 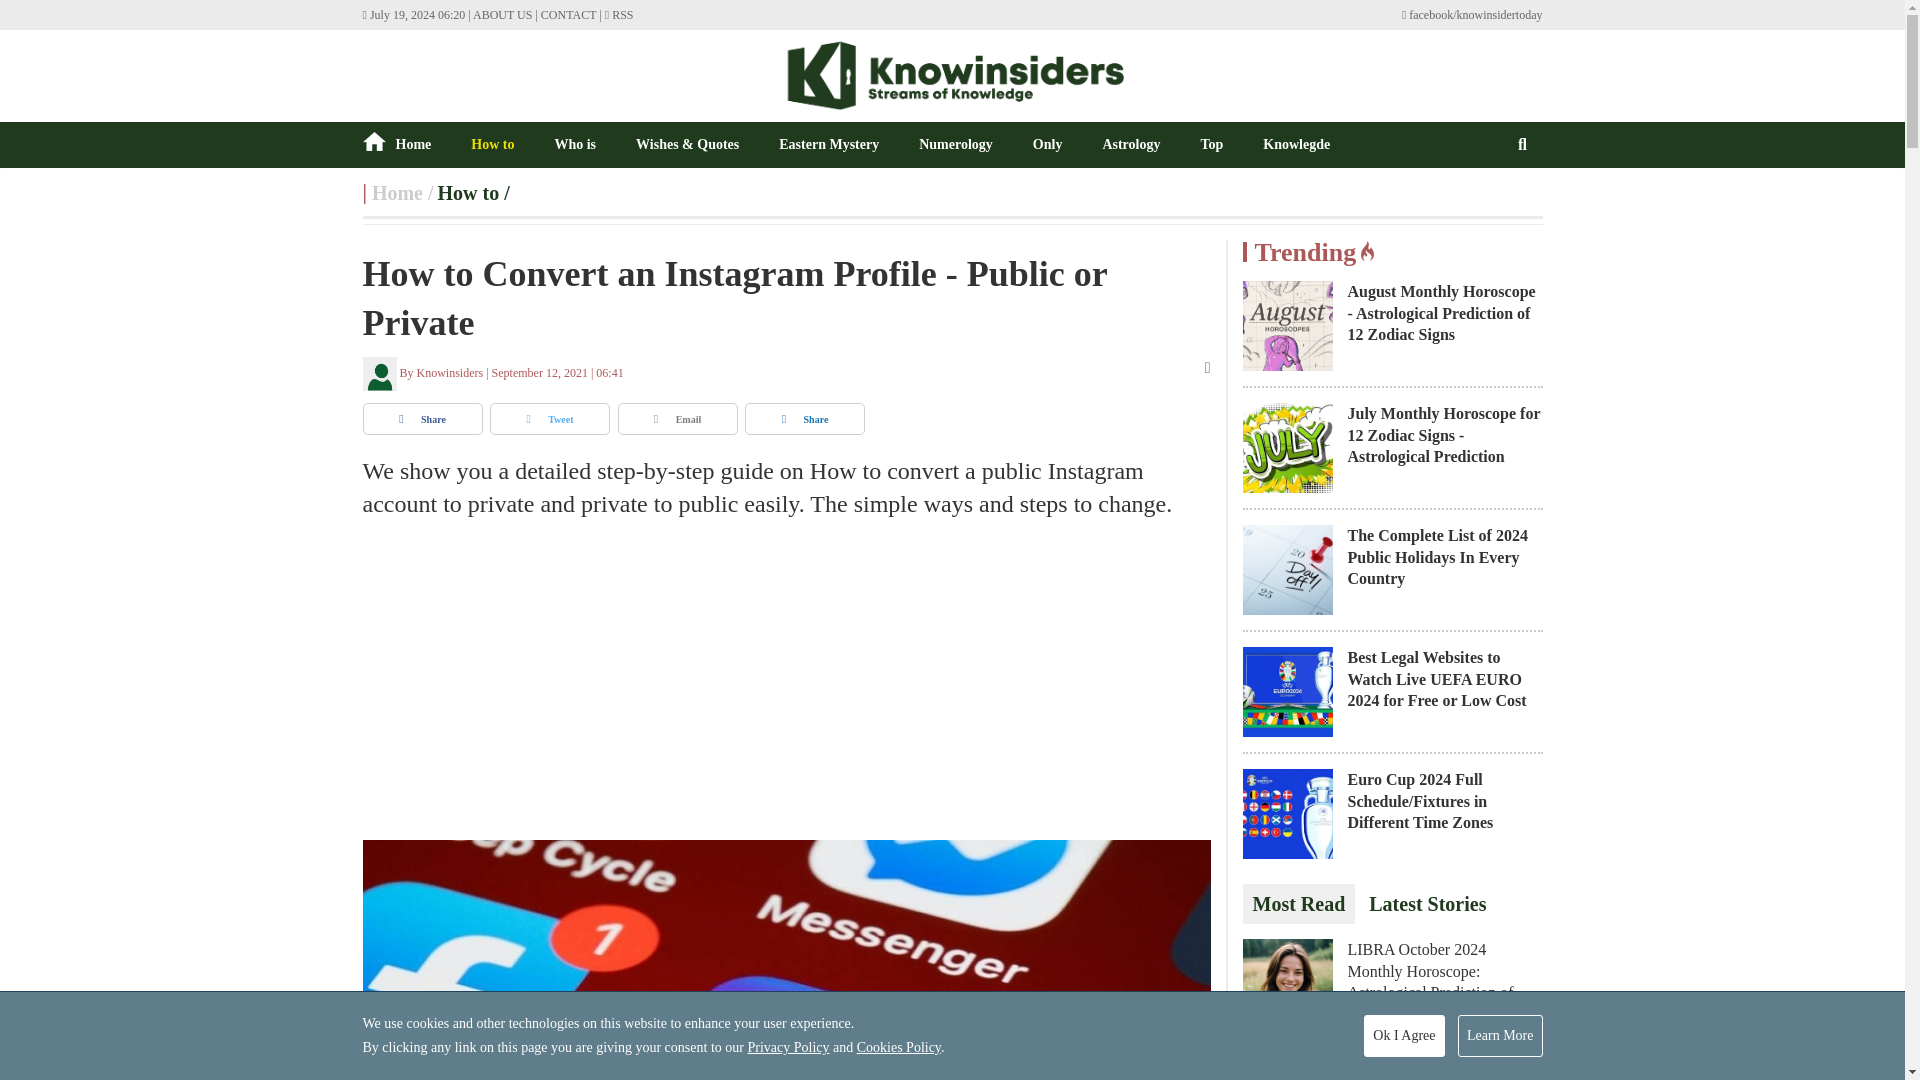 What do you see at coordinates (422, 418) in the screenshot?
I see `Share` at bounding box center [422, 418].